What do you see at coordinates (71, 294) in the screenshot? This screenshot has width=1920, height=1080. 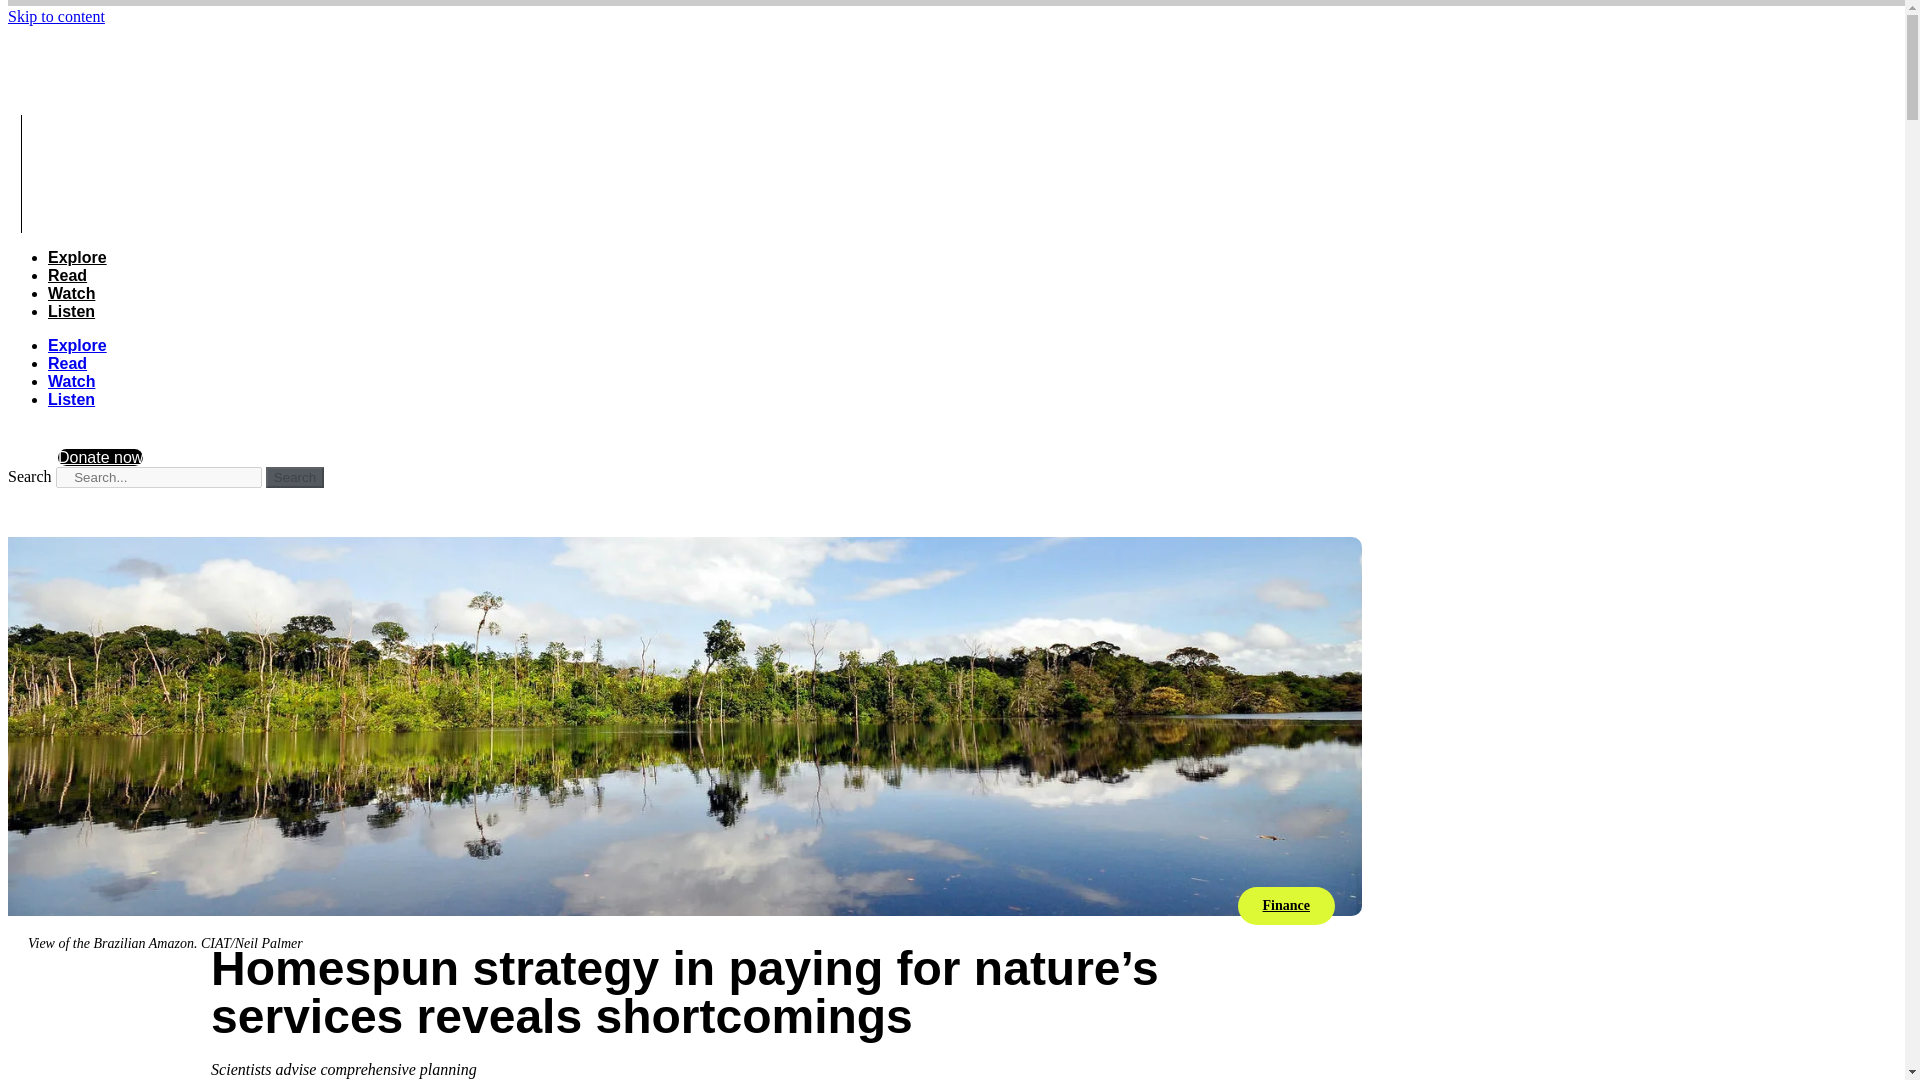 I see `Watch` at bounding box center [71, 294].